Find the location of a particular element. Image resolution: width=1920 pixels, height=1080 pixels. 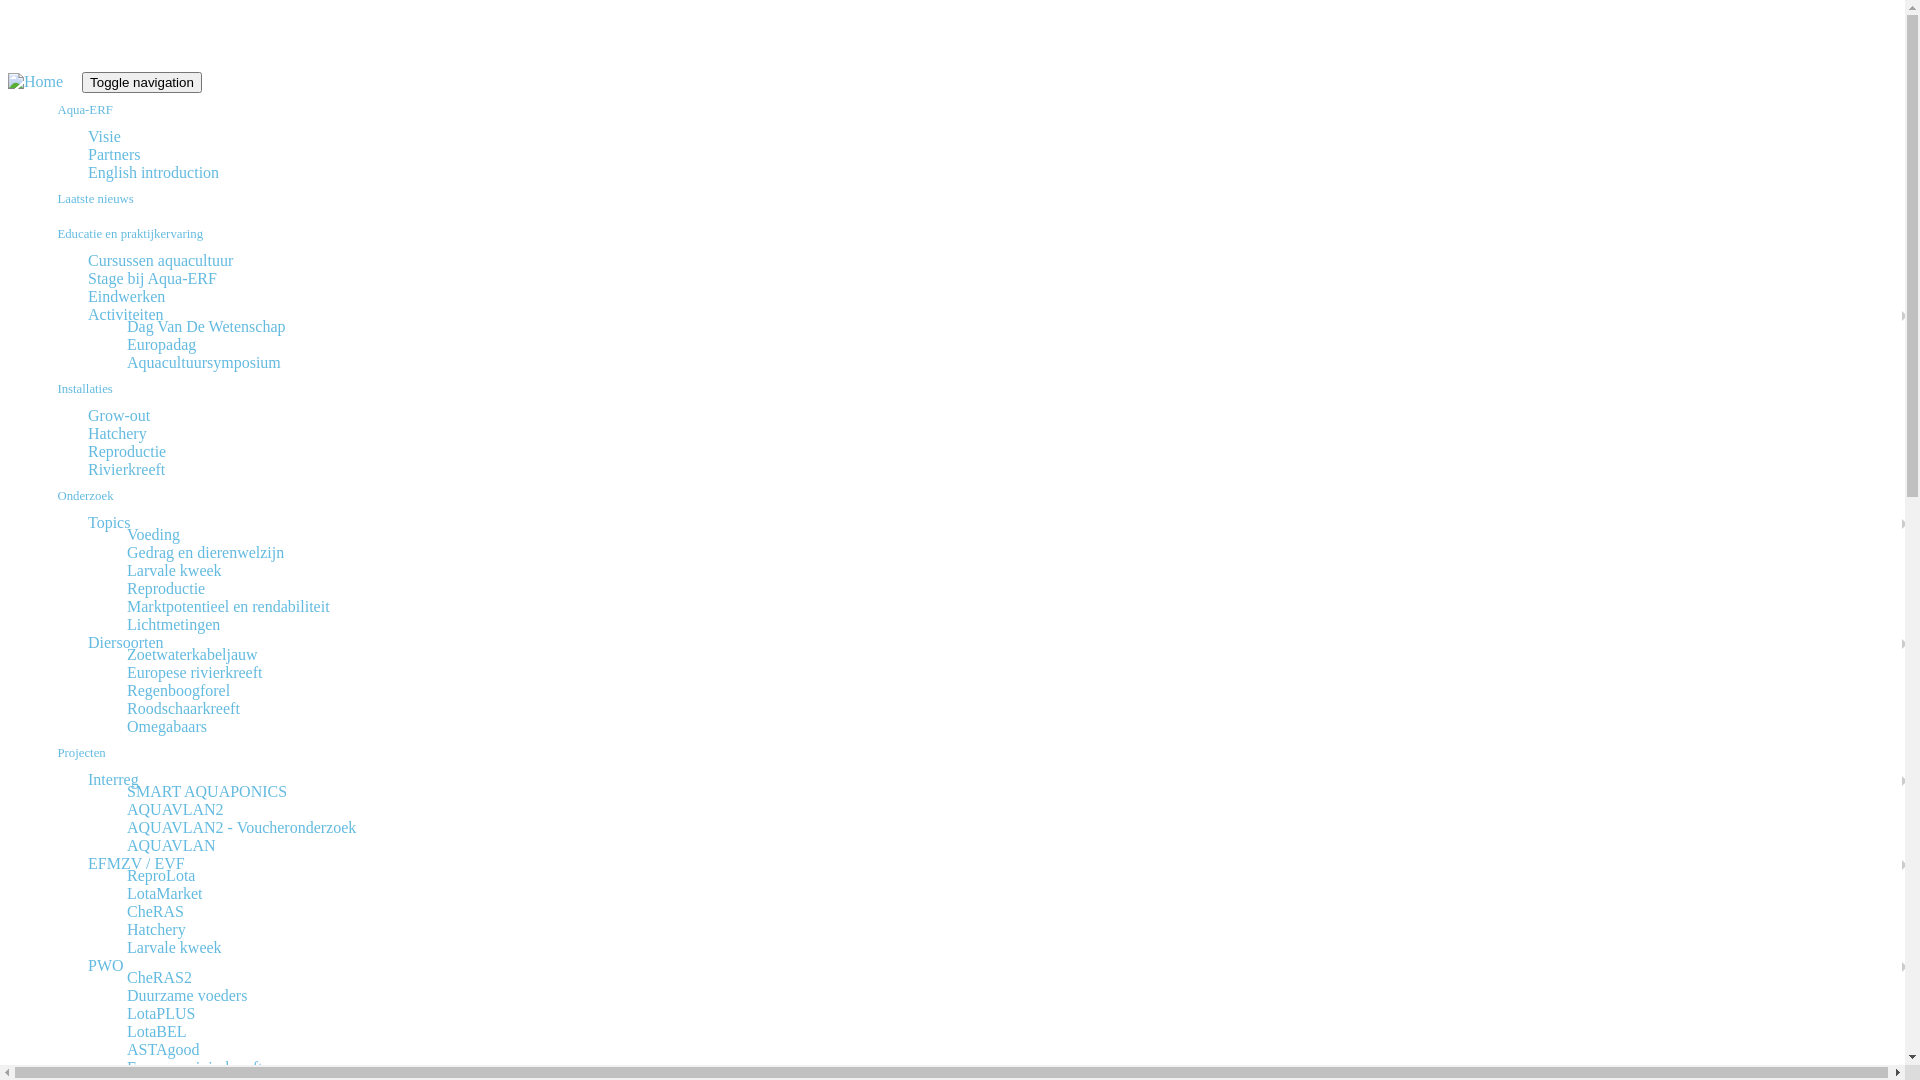

Larvale kweek is located at coordinates (174, 570).